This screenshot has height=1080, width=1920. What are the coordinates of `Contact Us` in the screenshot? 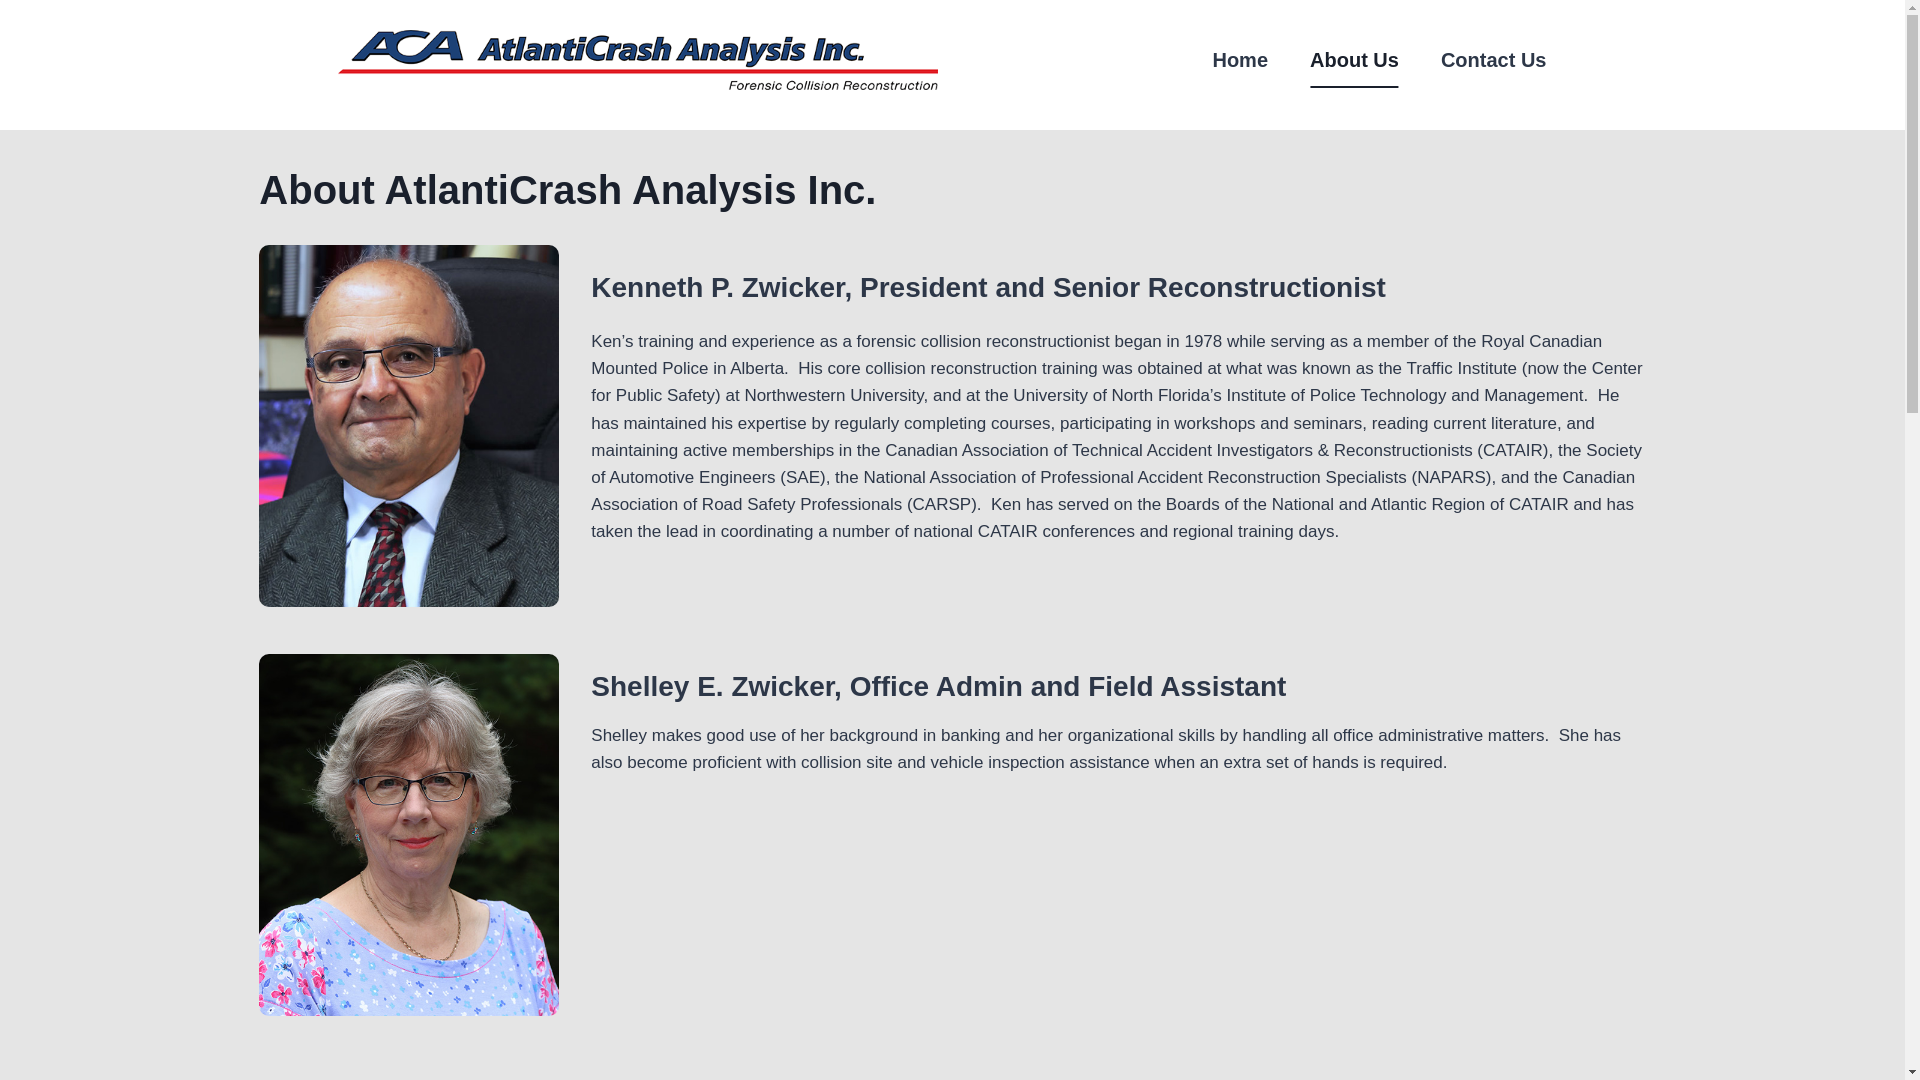 It's located at (1494, 60).